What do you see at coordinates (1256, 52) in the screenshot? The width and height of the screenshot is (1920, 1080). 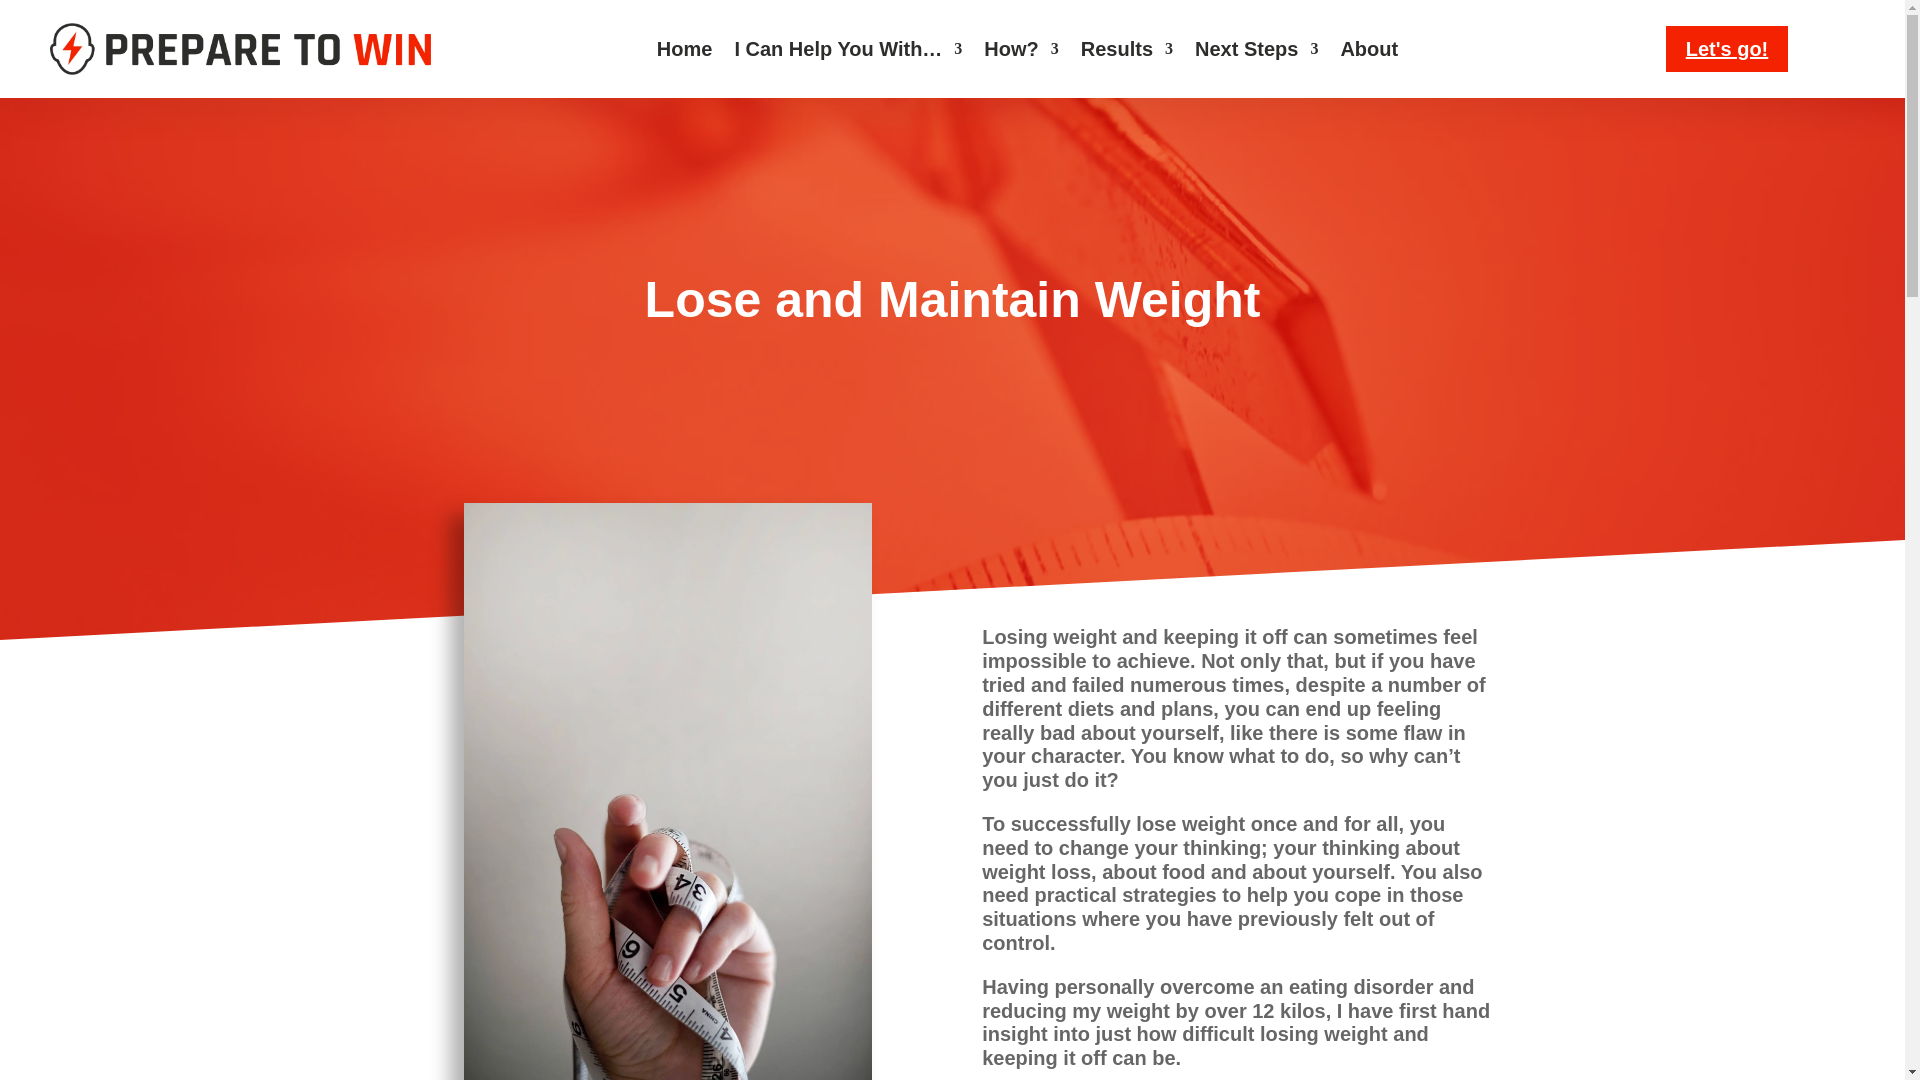 I see `Next Steps` at bounding box center [1256, 52].